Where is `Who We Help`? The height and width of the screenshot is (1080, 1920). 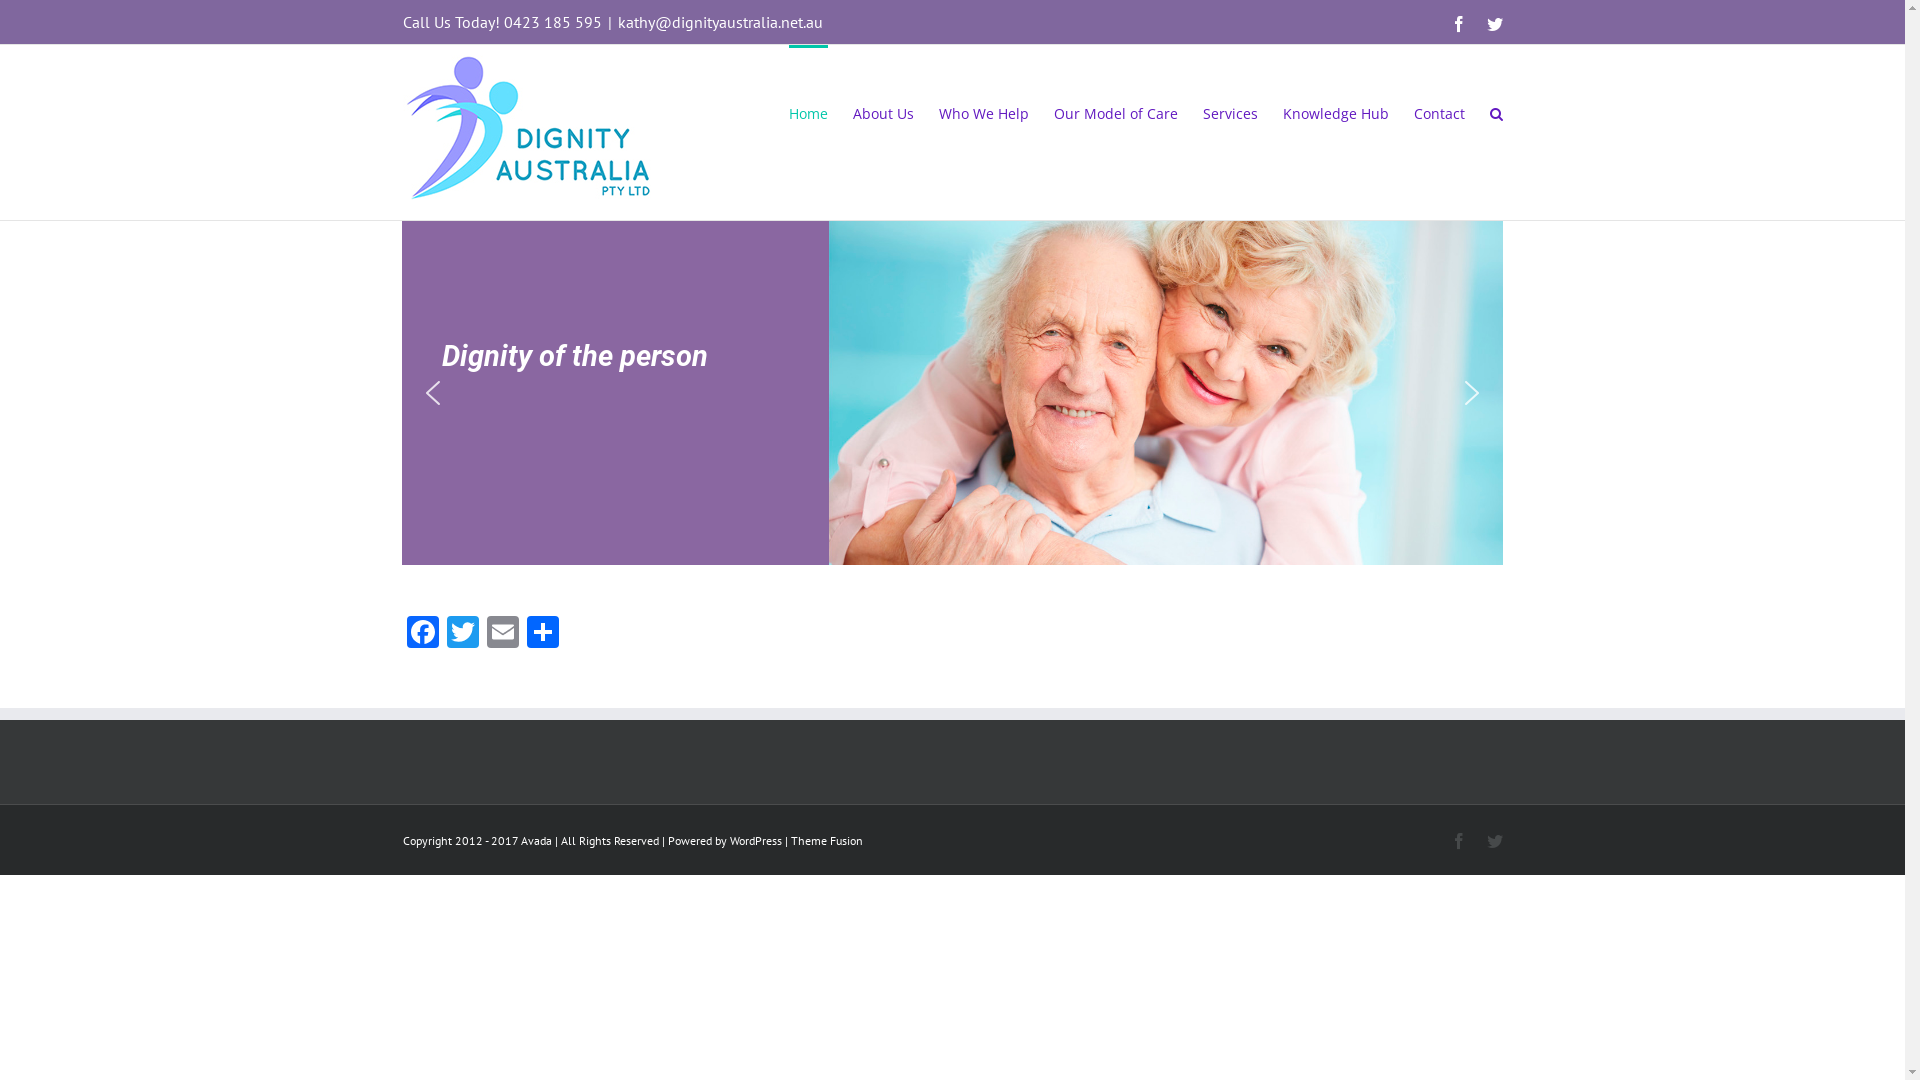
Who We Help is located at coordinates (983, 112).